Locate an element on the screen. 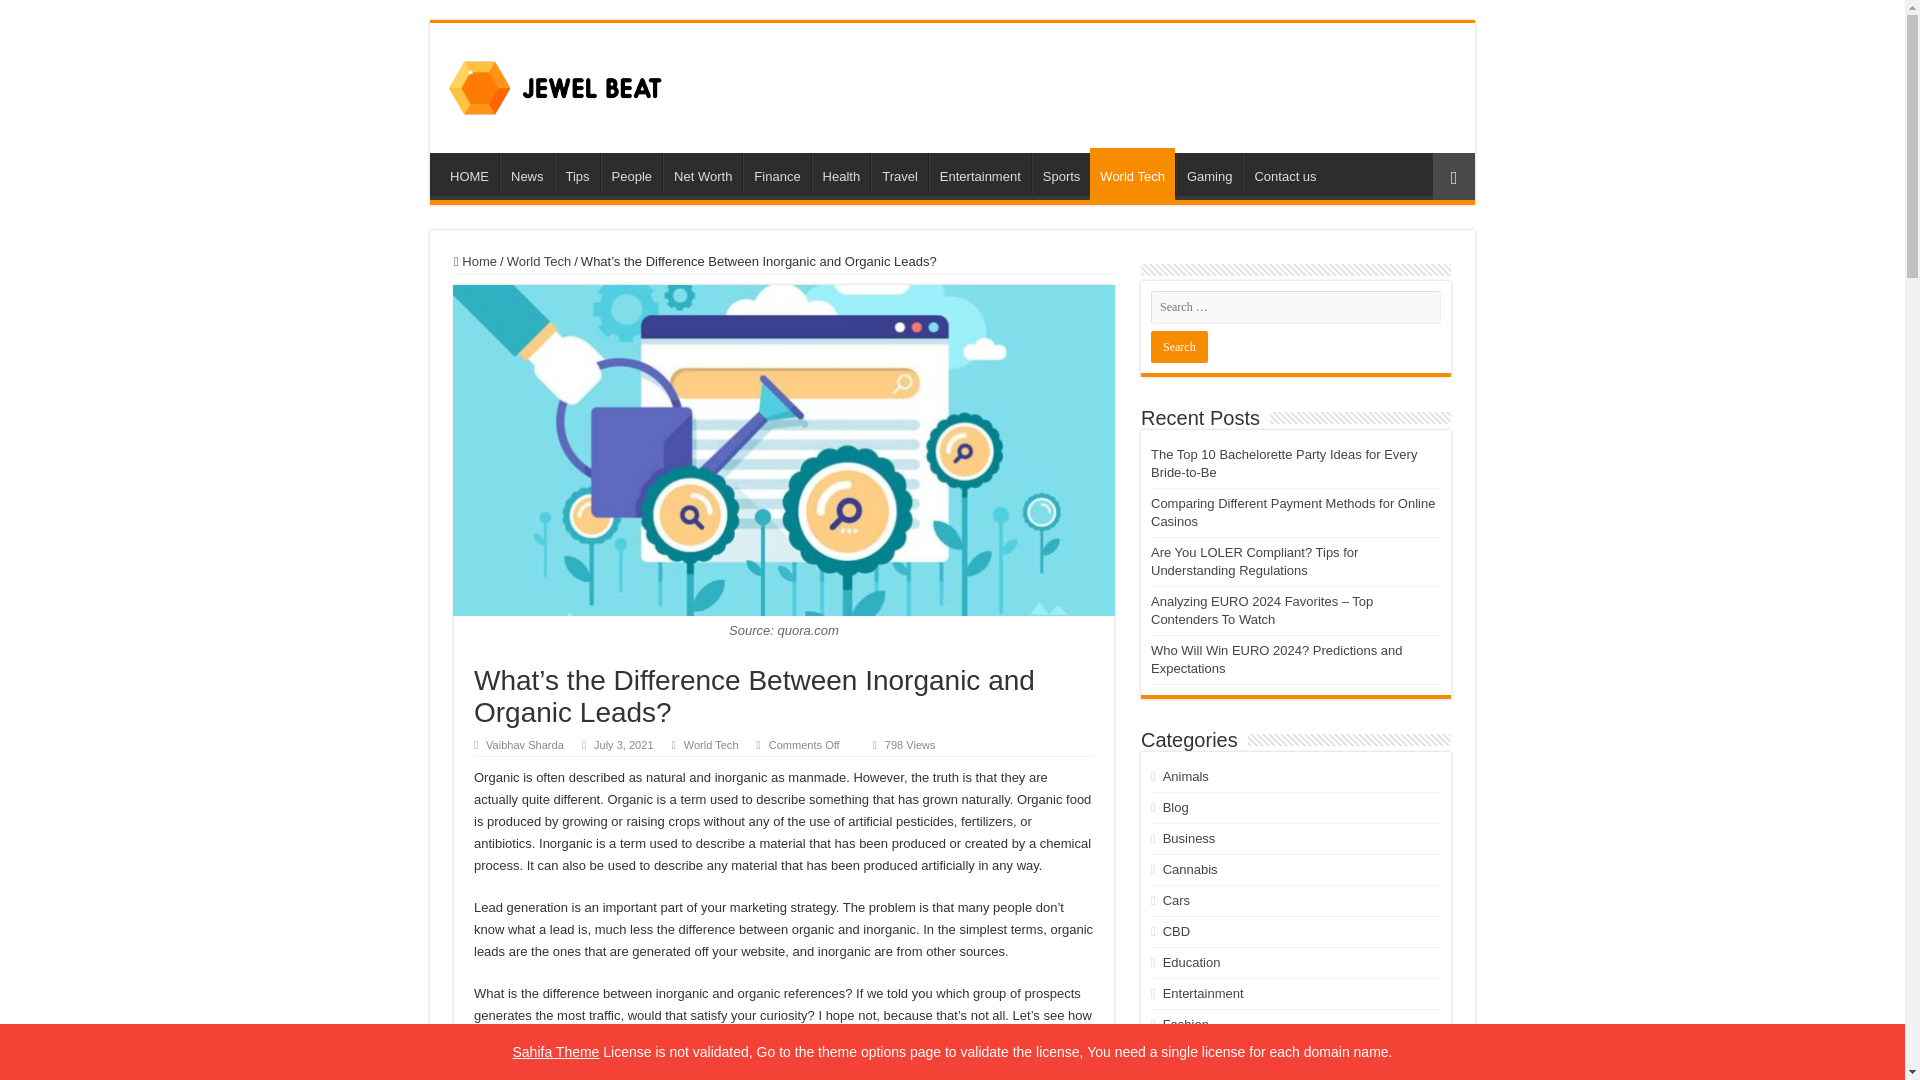 The image size is (1920, 1080). Net Worth is located at coordinates (702, 174).